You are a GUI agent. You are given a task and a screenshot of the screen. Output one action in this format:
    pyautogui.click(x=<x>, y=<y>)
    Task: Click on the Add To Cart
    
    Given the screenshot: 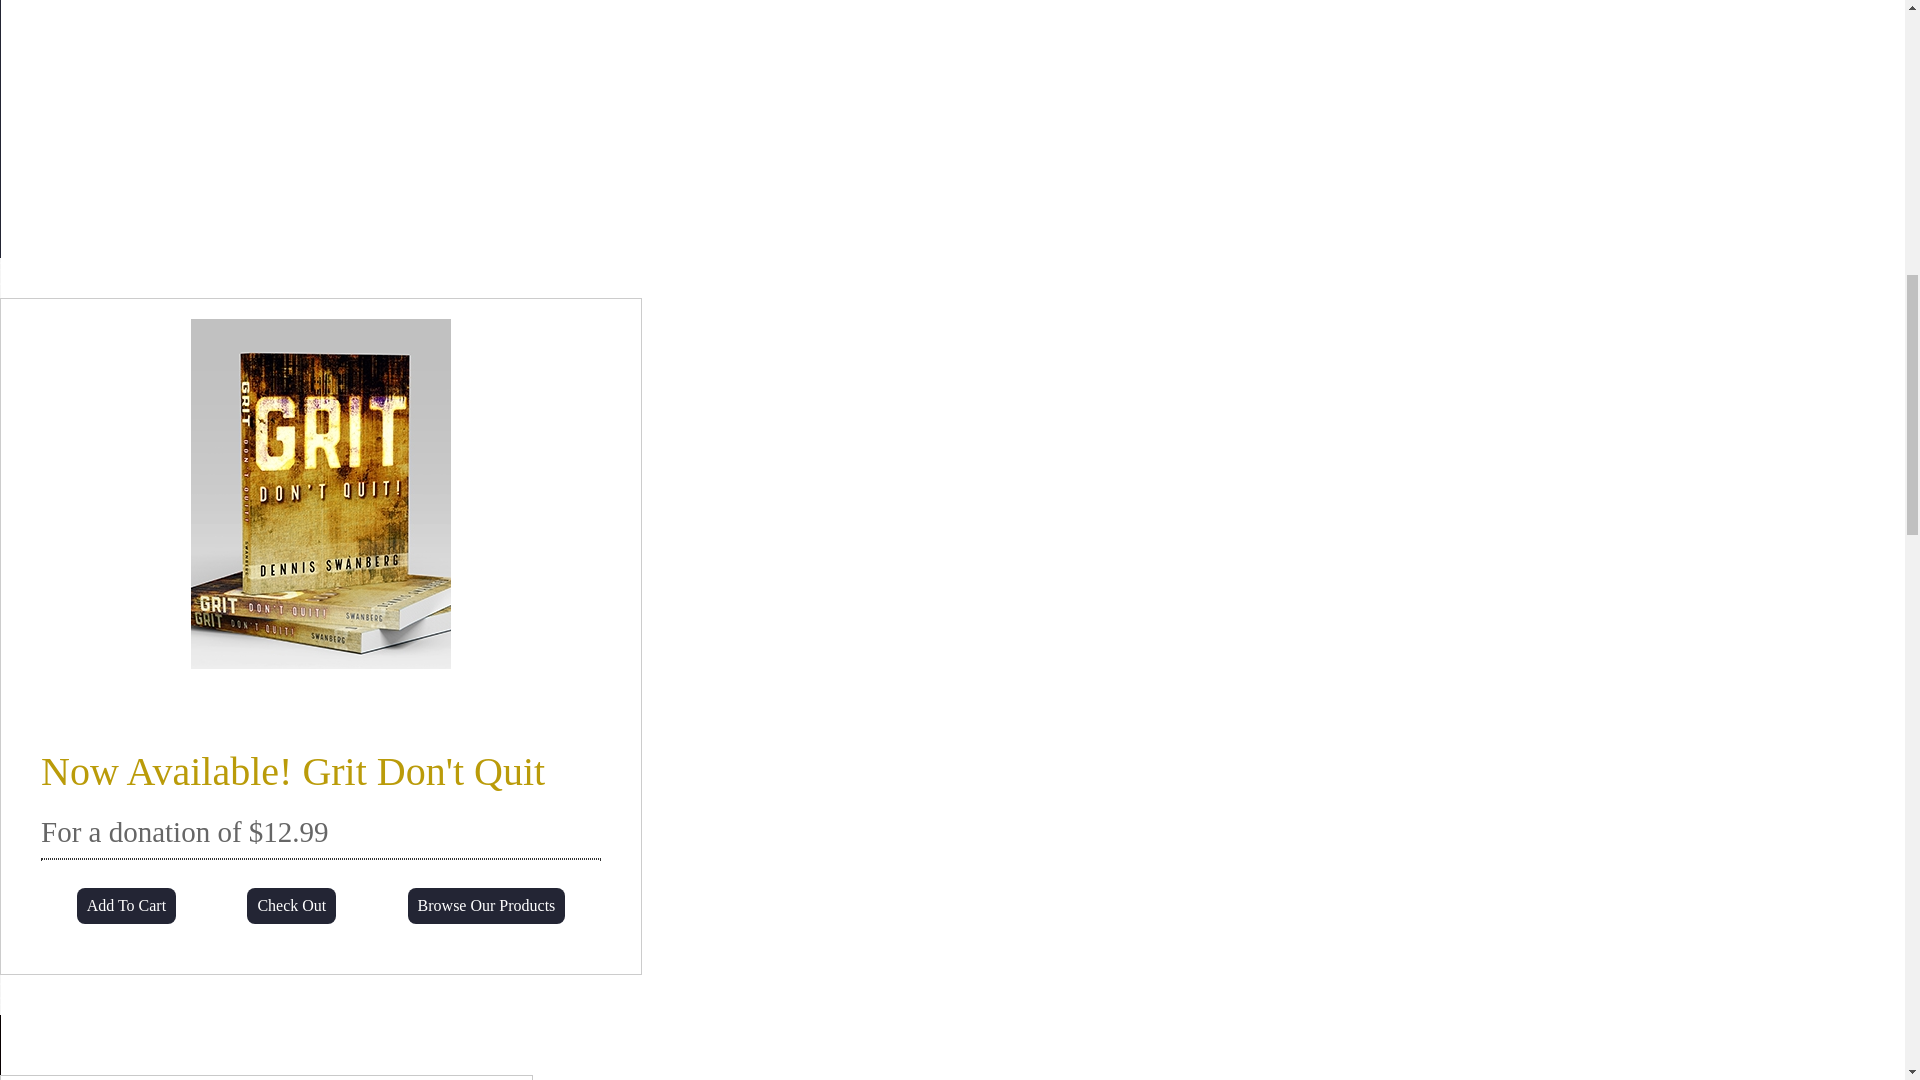 What is the action you would take?
    pyautogui.click(x=126, y=906)
    